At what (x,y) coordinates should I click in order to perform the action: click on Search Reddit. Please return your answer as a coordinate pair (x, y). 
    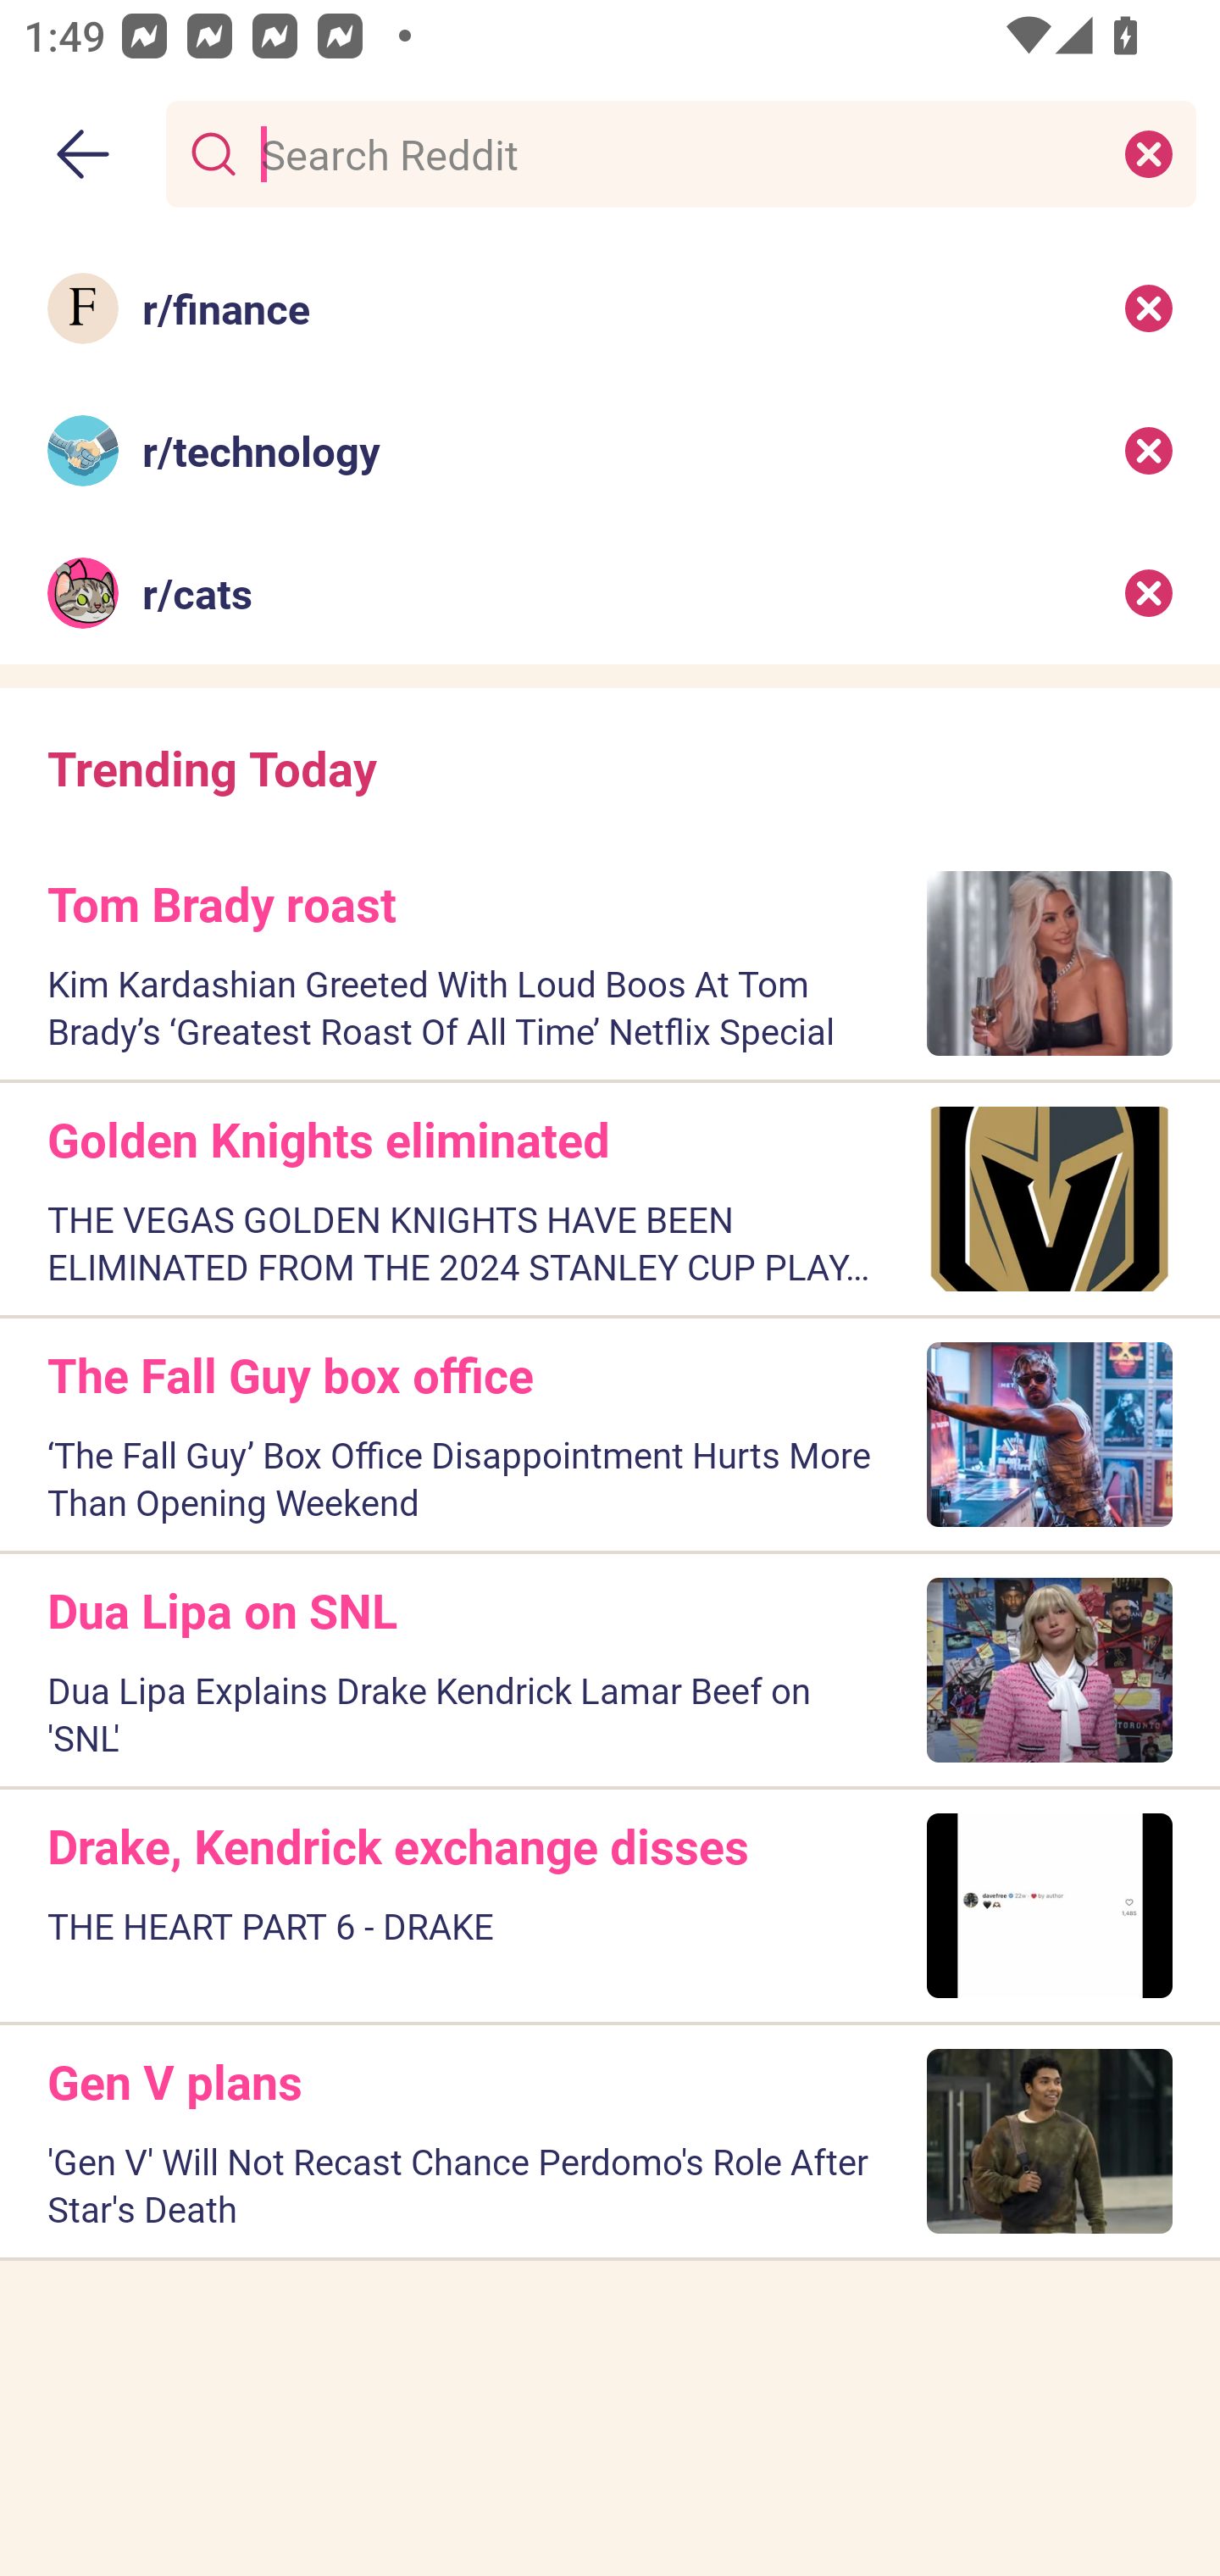
    Looking at the image, I should click on (674, 153).